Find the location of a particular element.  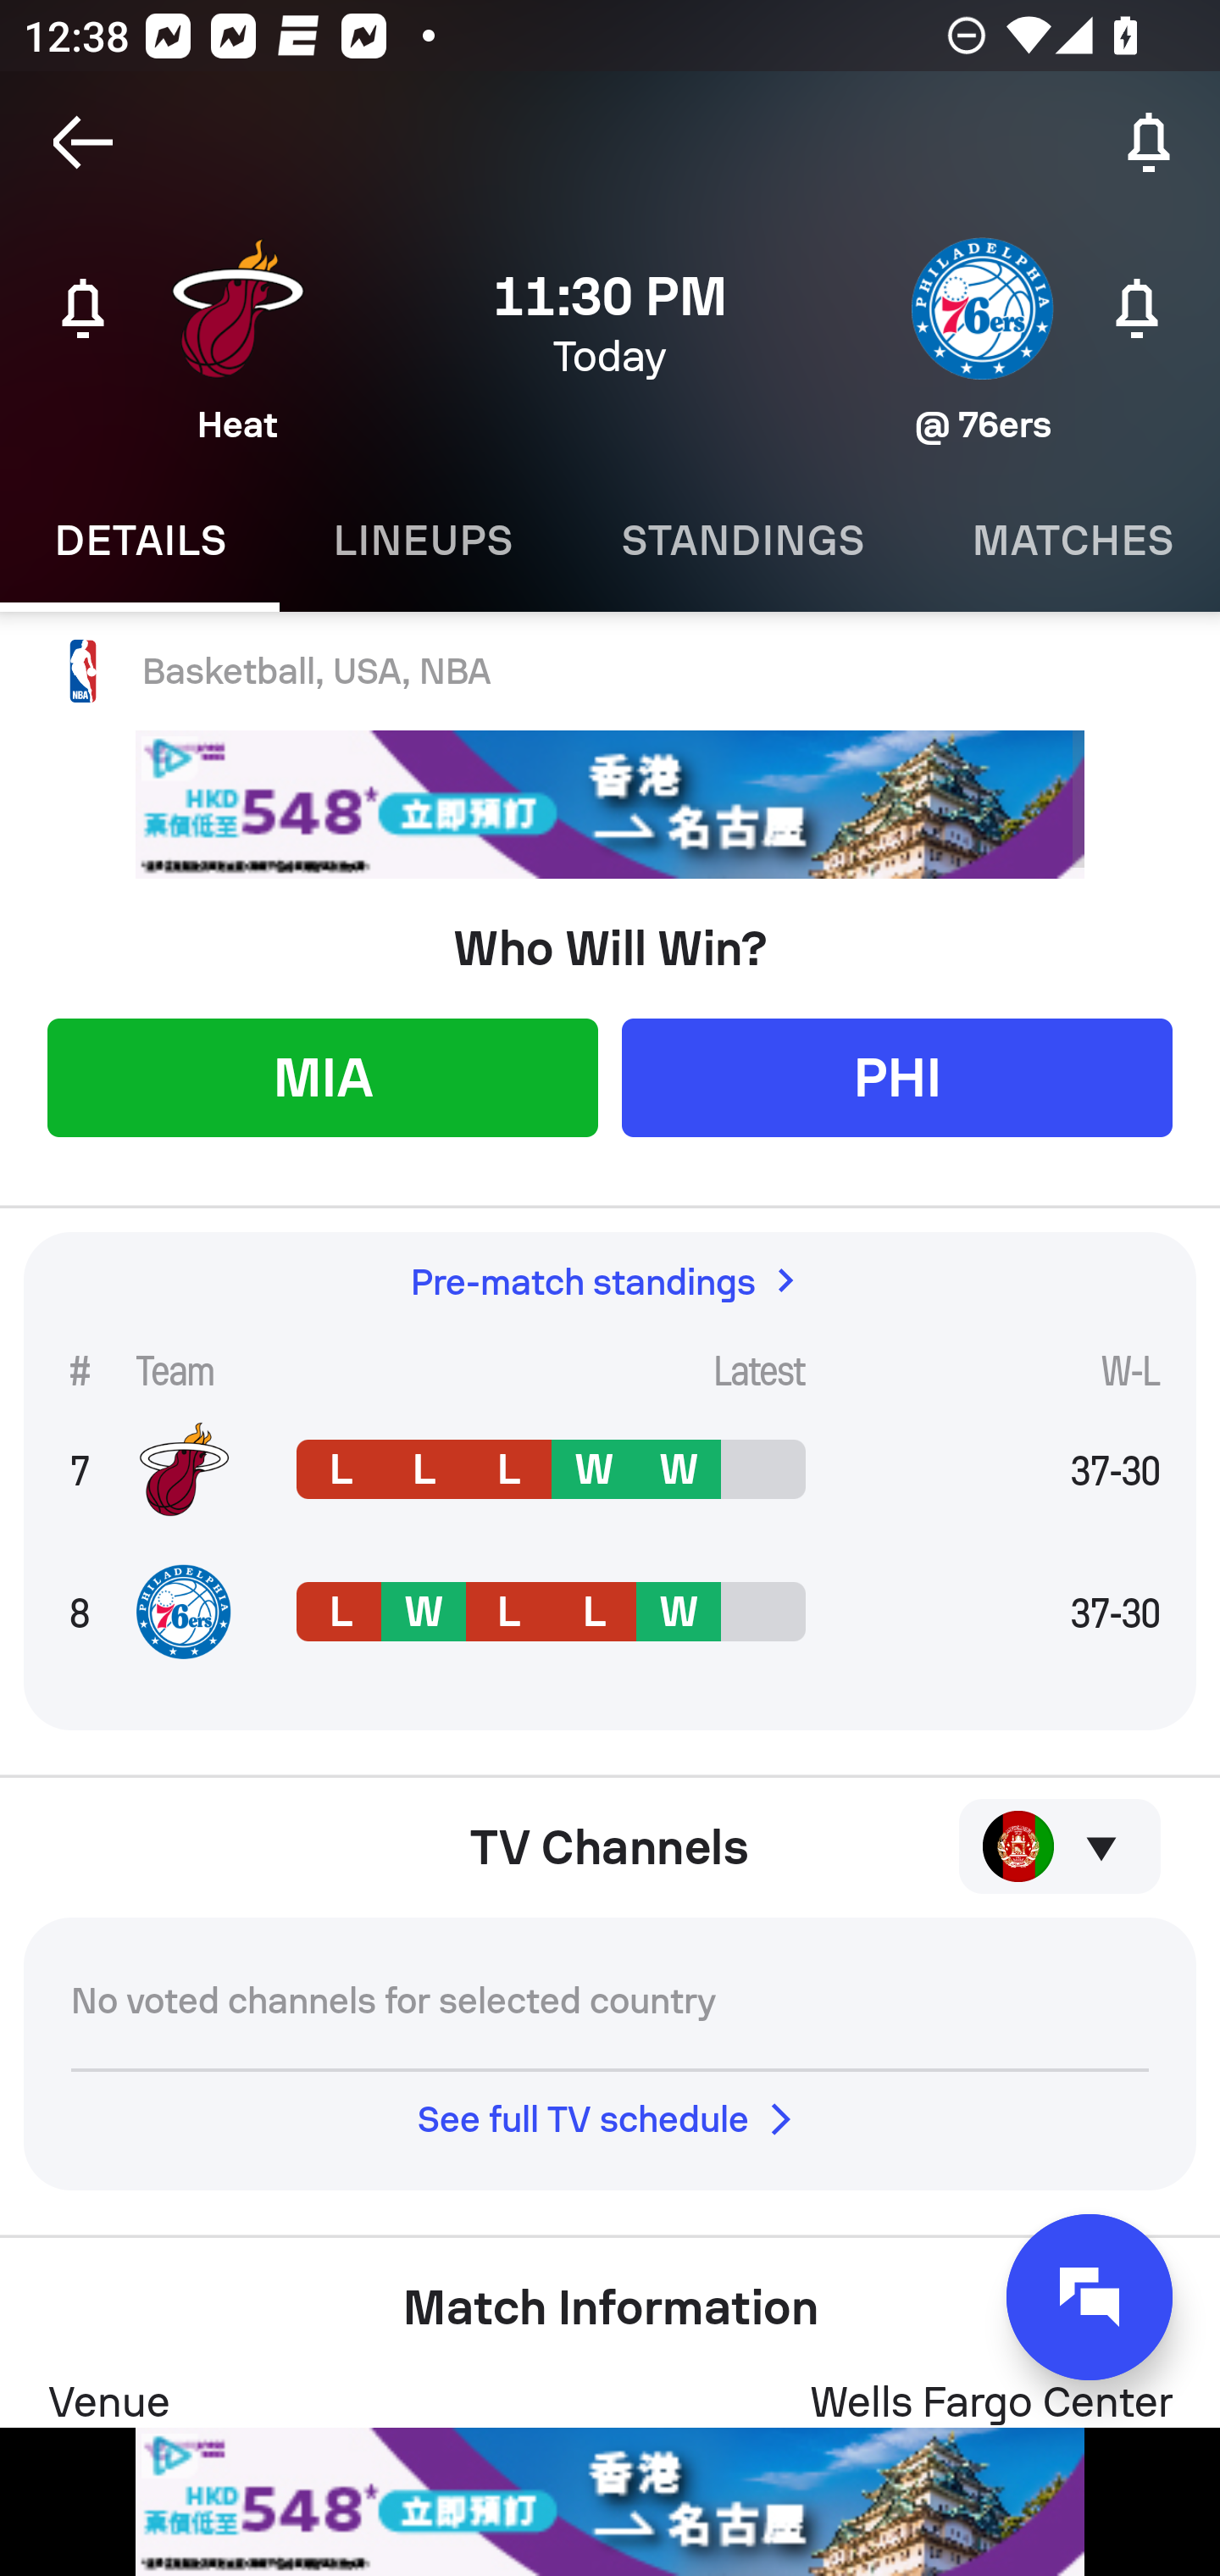

Matches MATCHES is located at coordinates (1068, 541).